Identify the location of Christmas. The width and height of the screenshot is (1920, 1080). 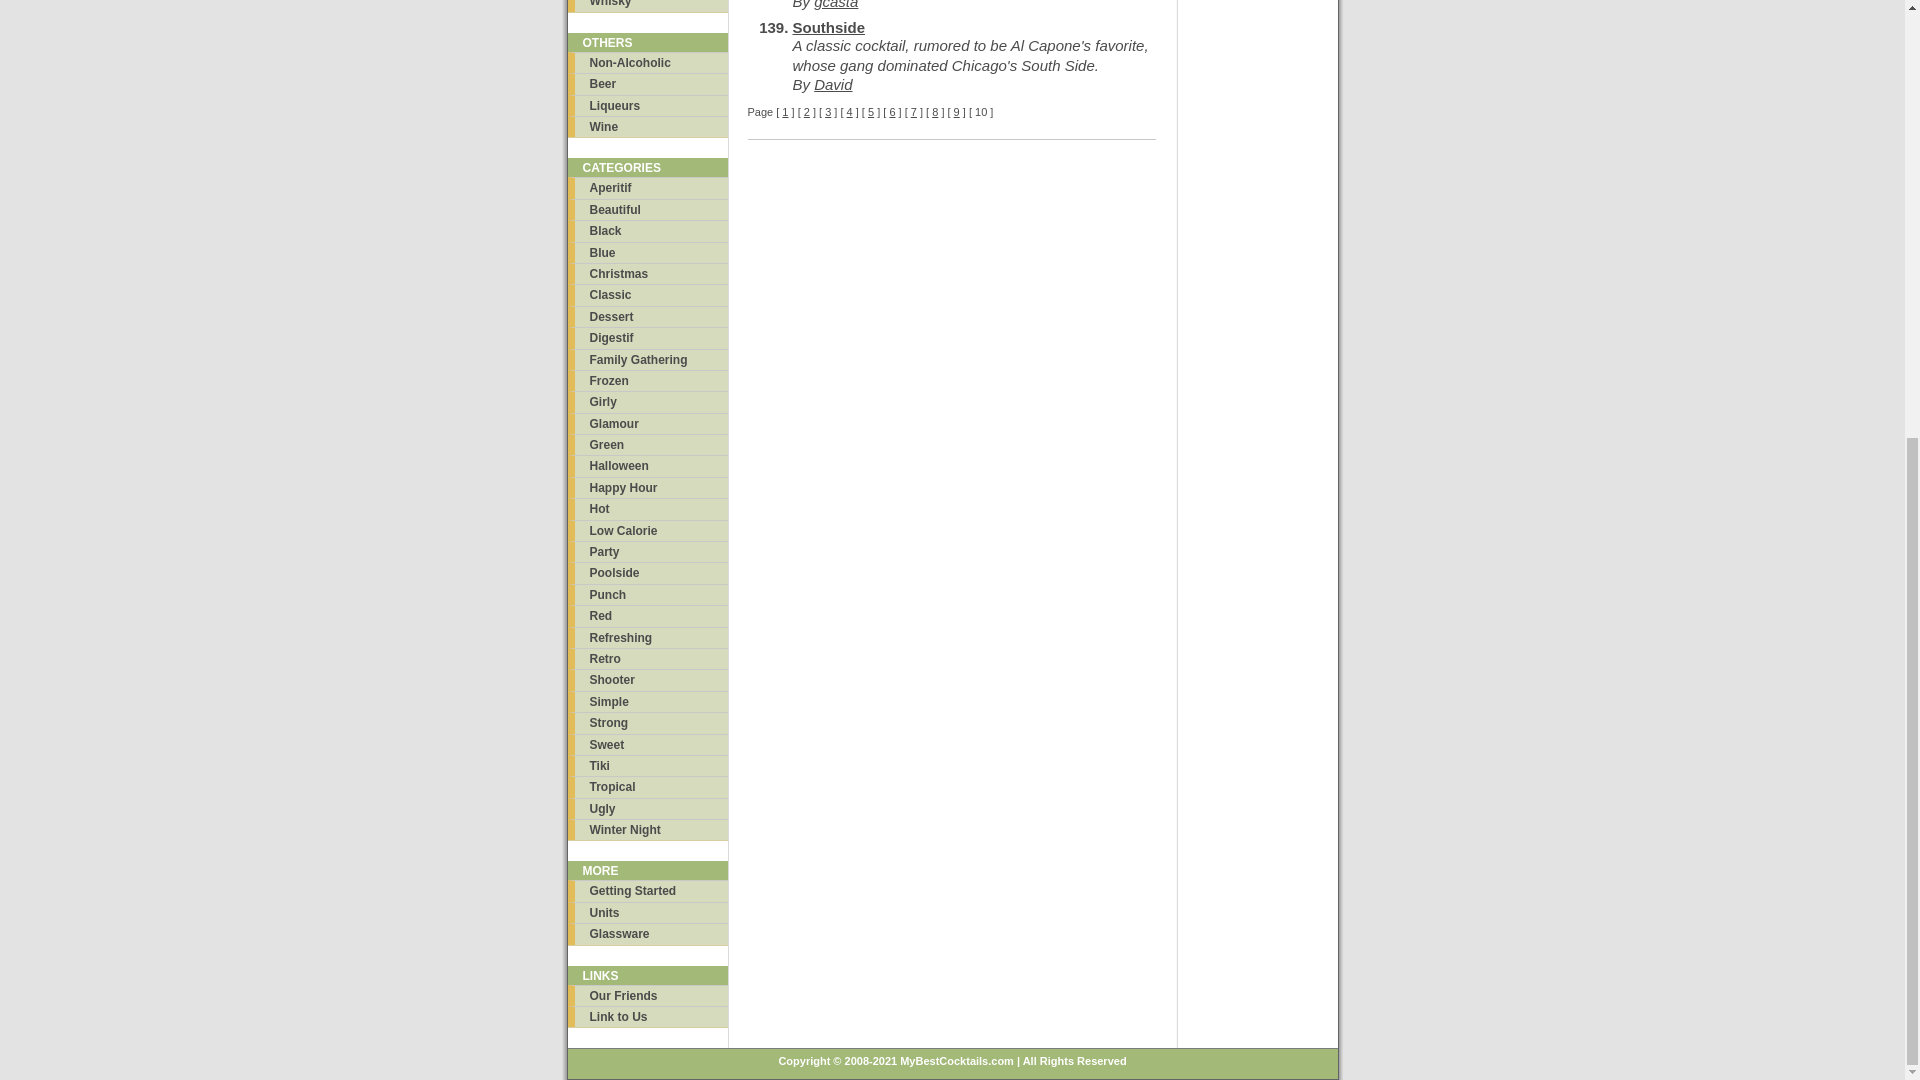
(648, 274).